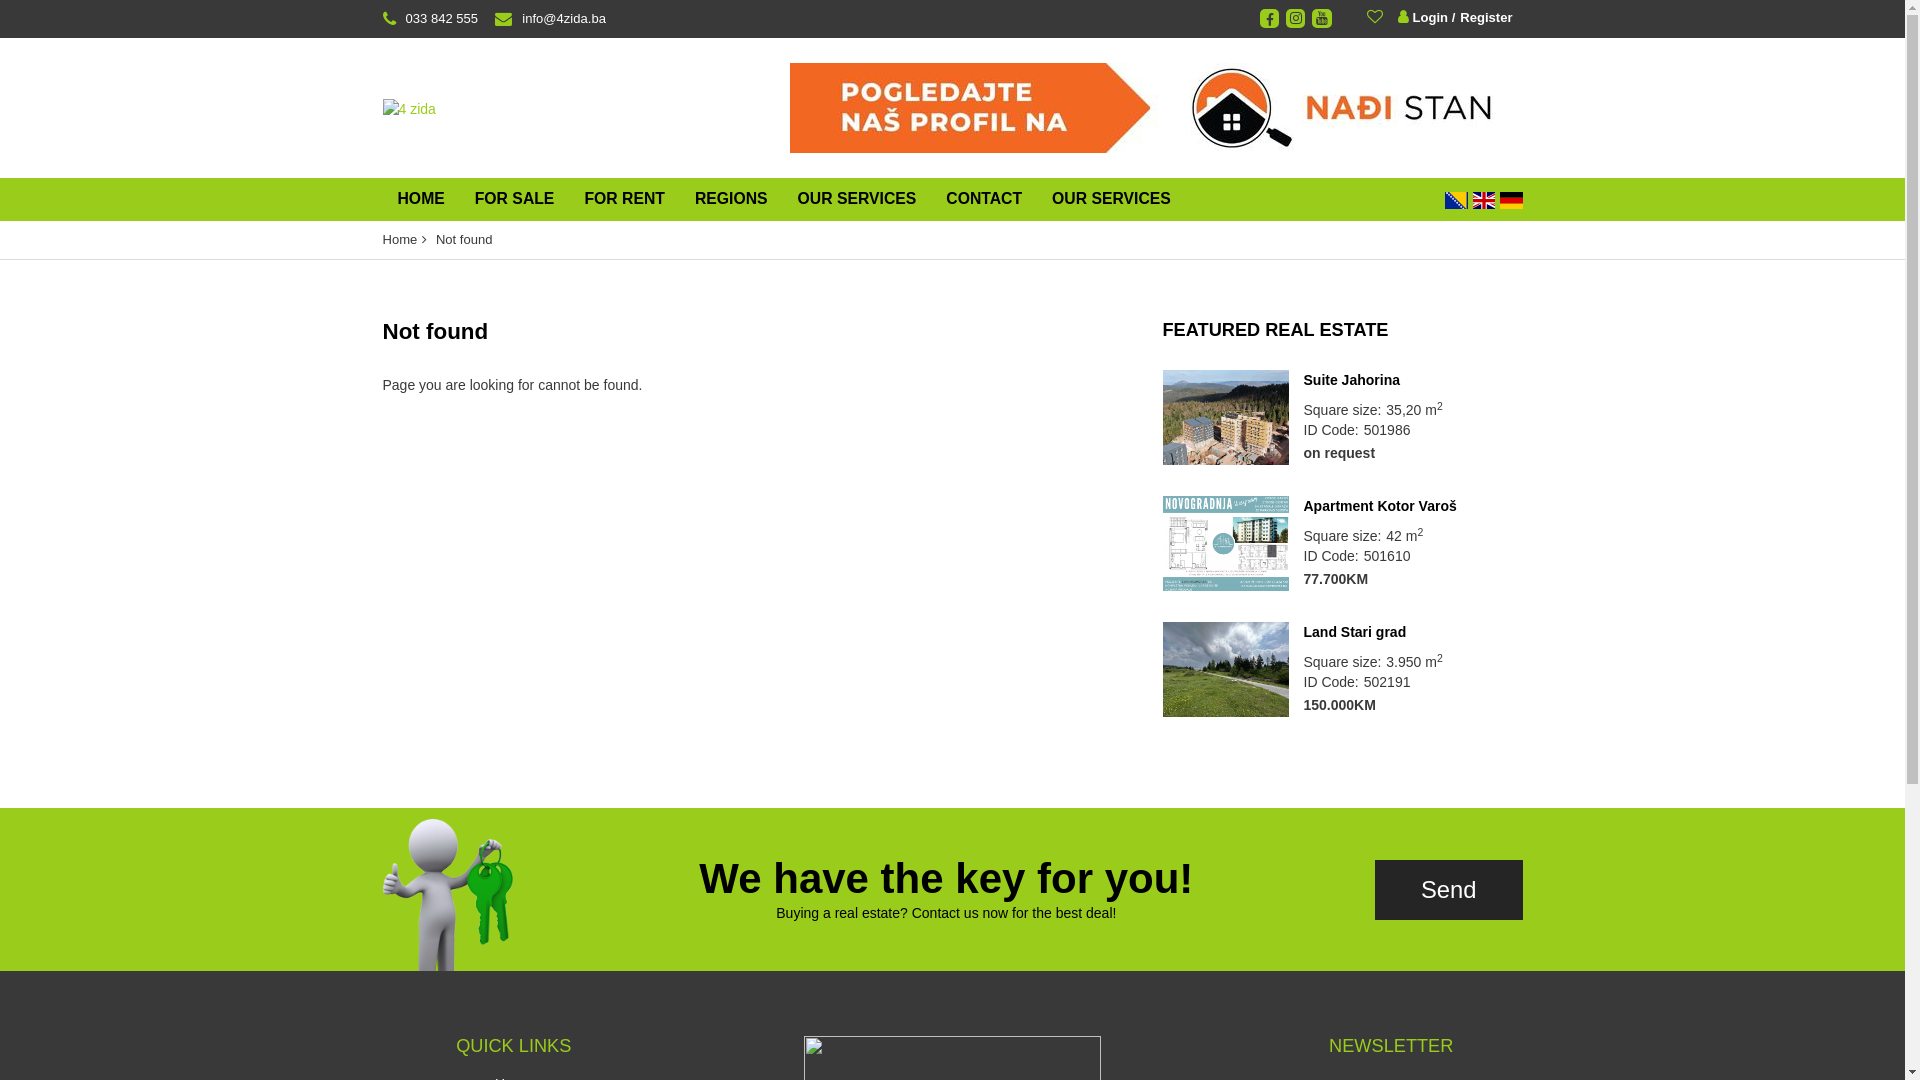  I want to click on Suite Jahorina, so click(1225, 418).